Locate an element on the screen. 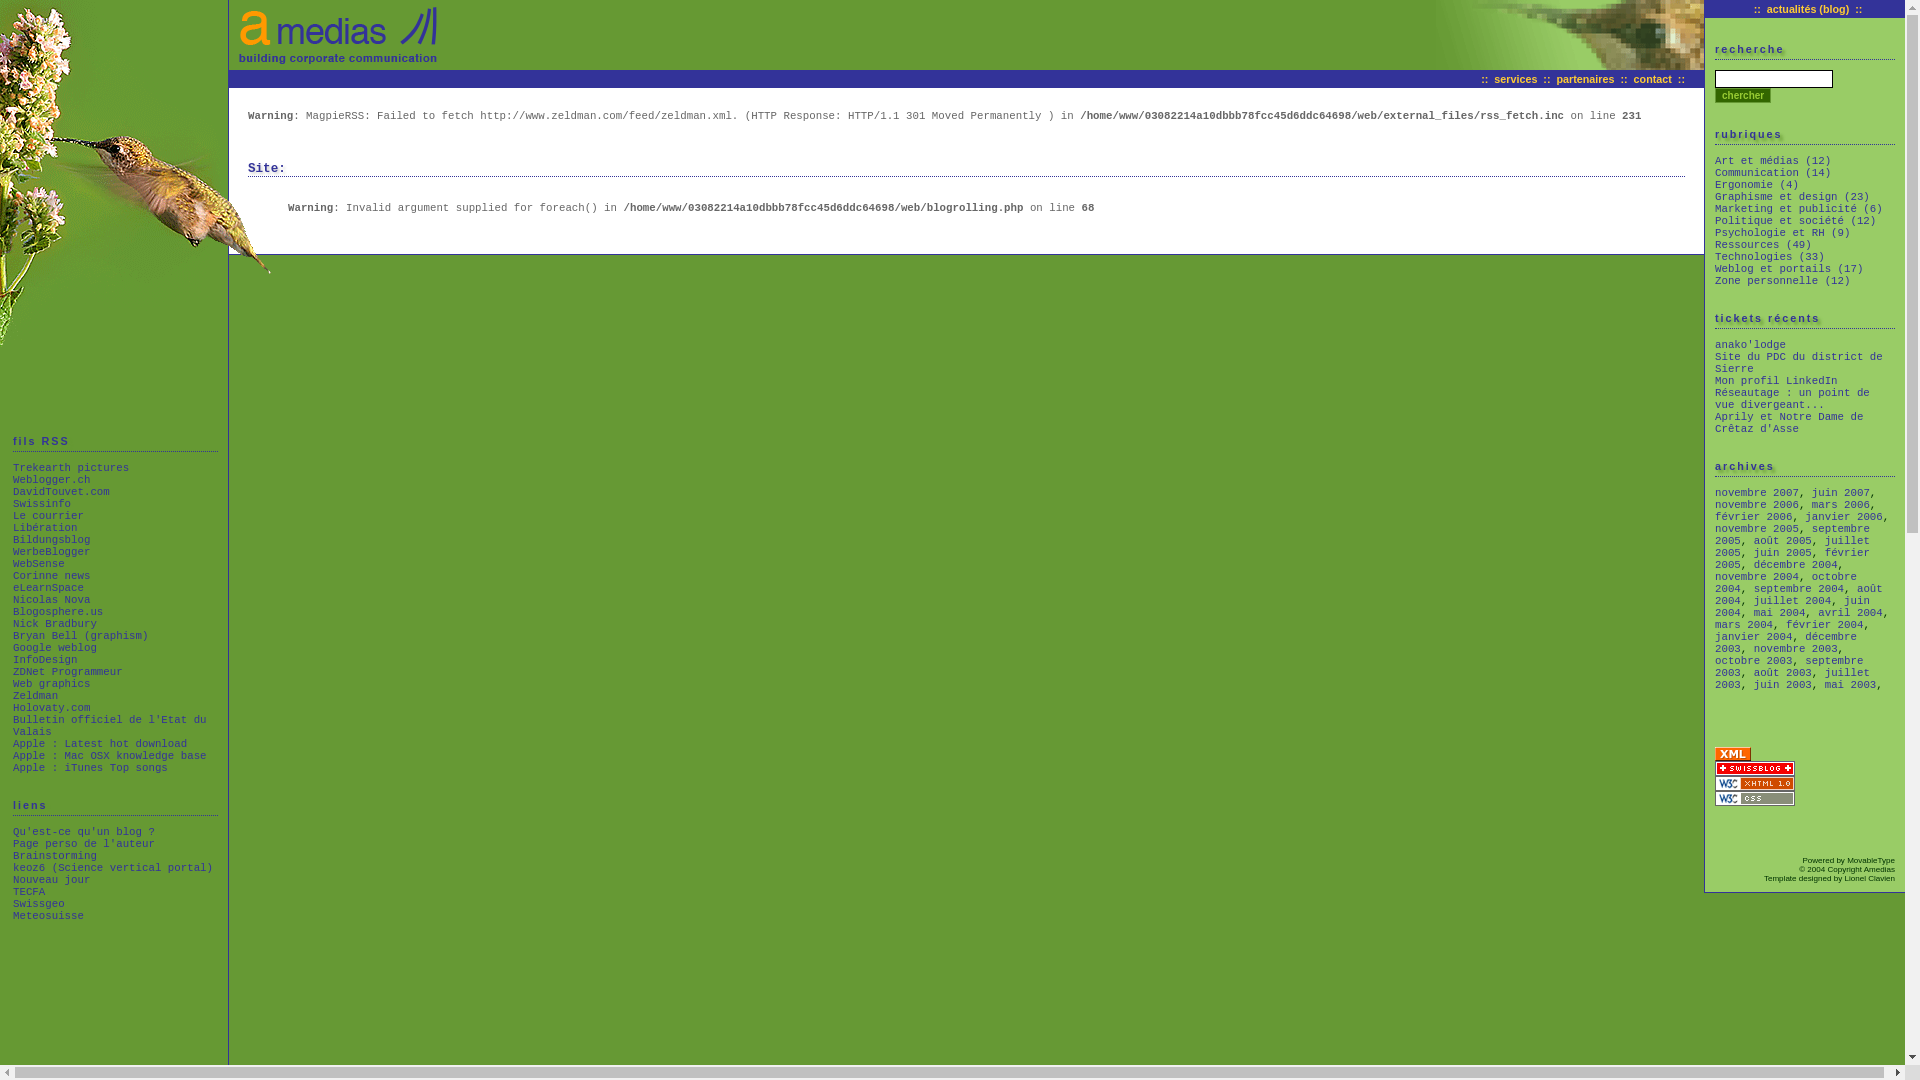 This screenshot has height=1080, width=1920. novembre 2005 is located at coordinates (1757, 529).